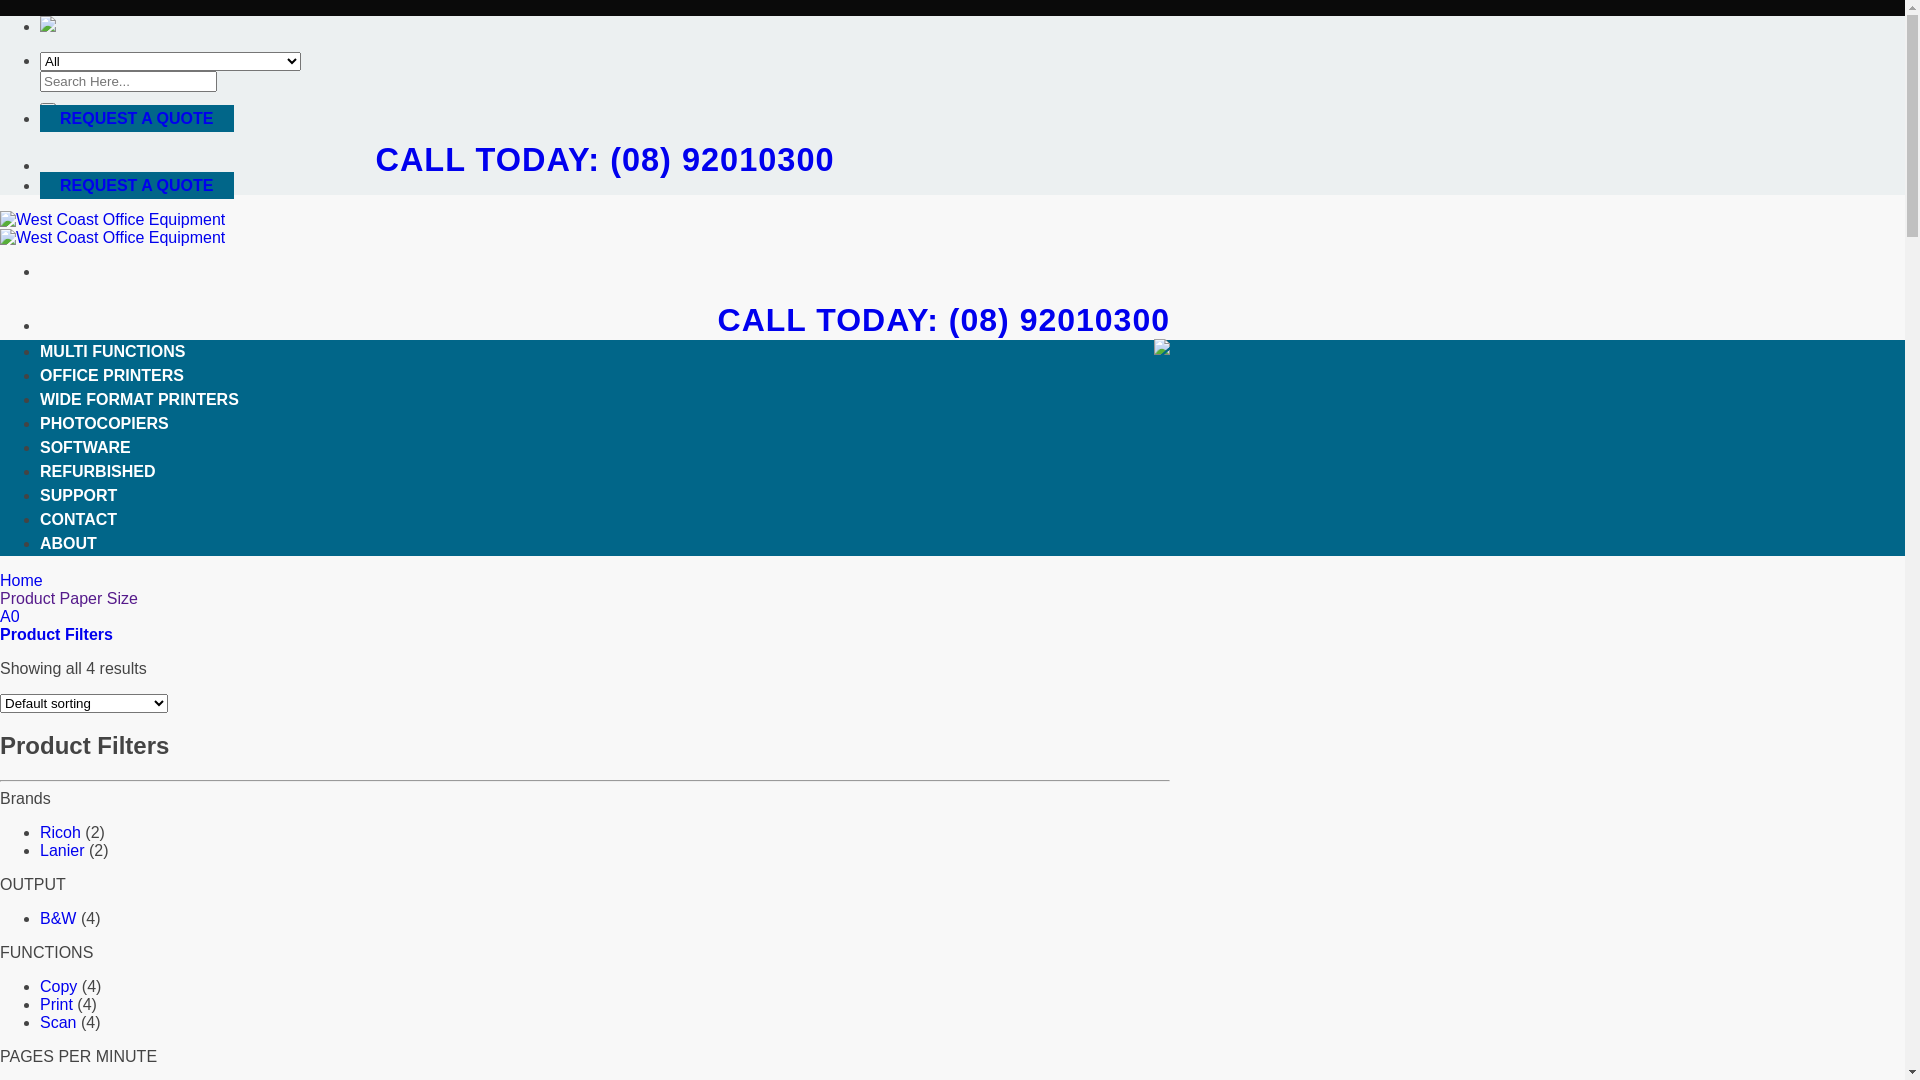  Describe the element at coordinates (78, 518) in the screenshot. I see `CONTACT` at that location.